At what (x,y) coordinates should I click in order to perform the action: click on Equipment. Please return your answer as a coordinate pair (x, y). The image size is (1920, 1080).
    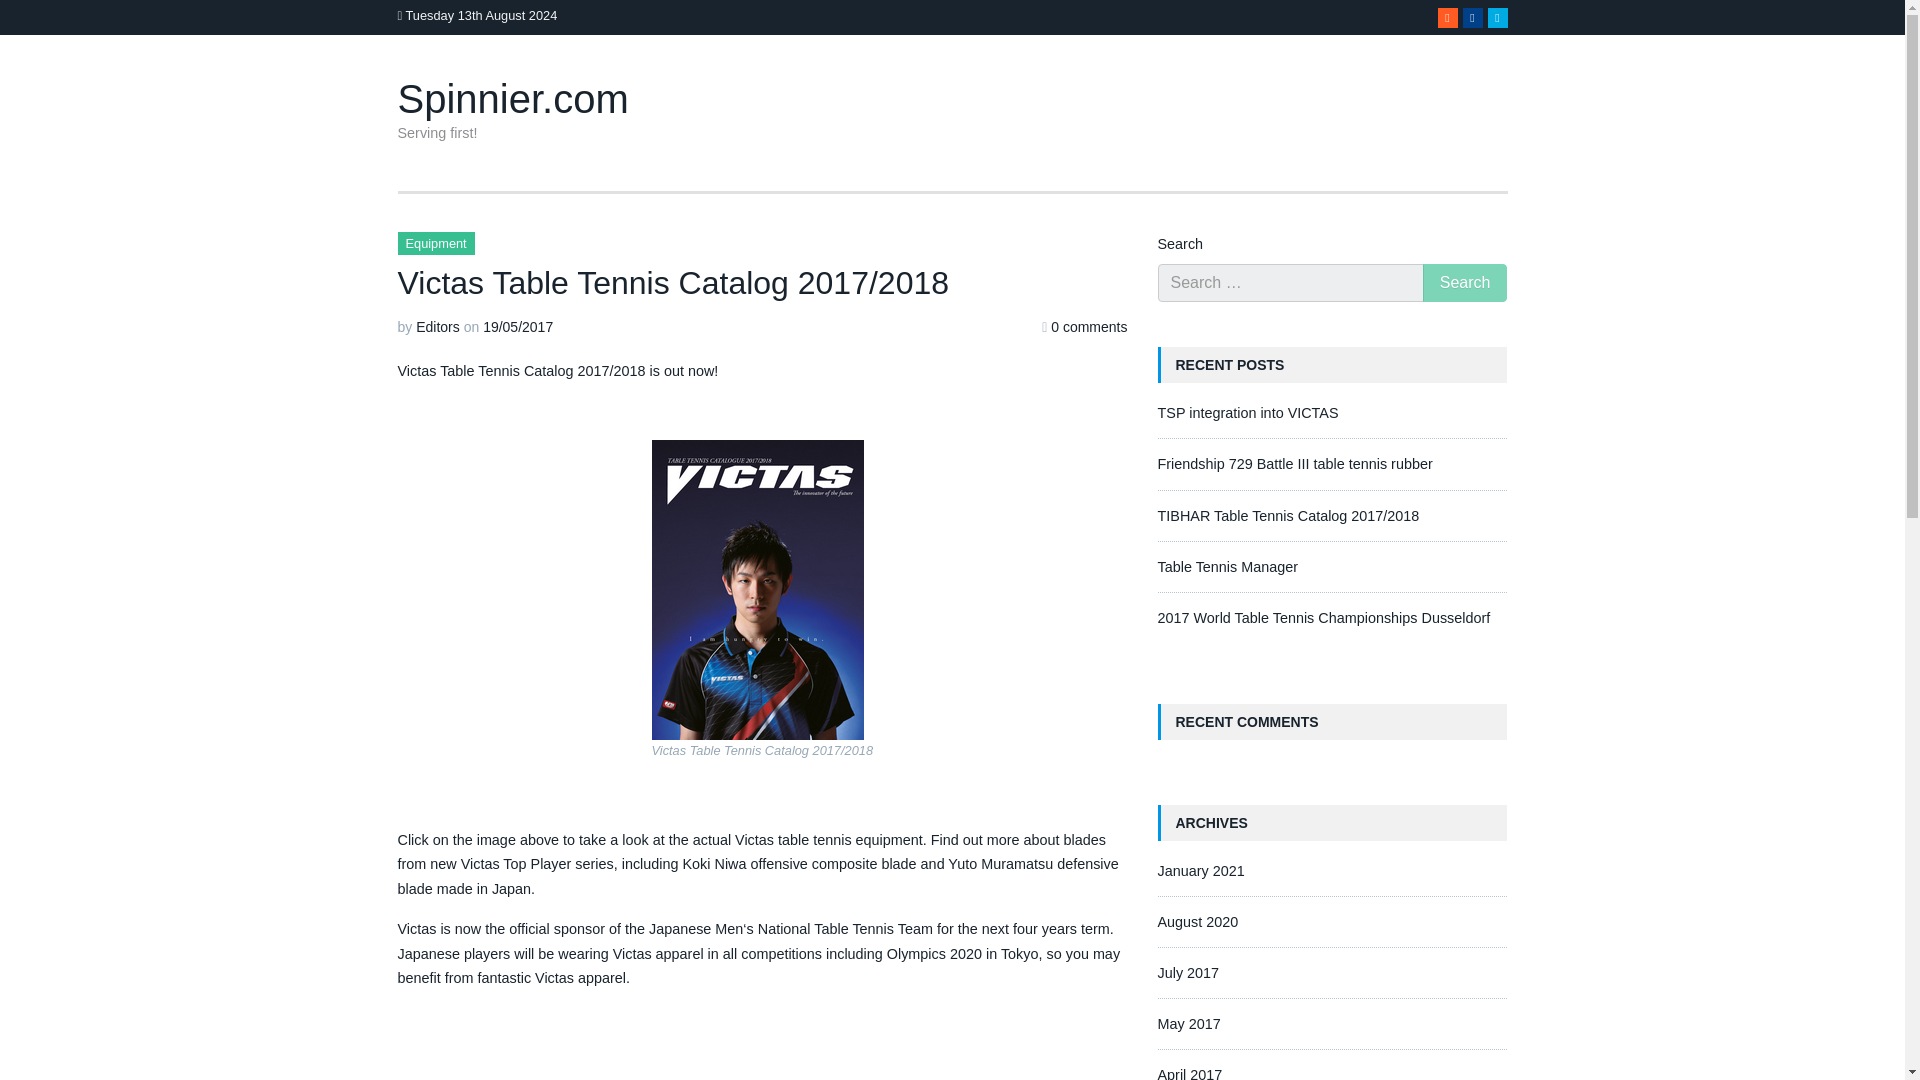
    Looking at the image, I should click on (436, 243).